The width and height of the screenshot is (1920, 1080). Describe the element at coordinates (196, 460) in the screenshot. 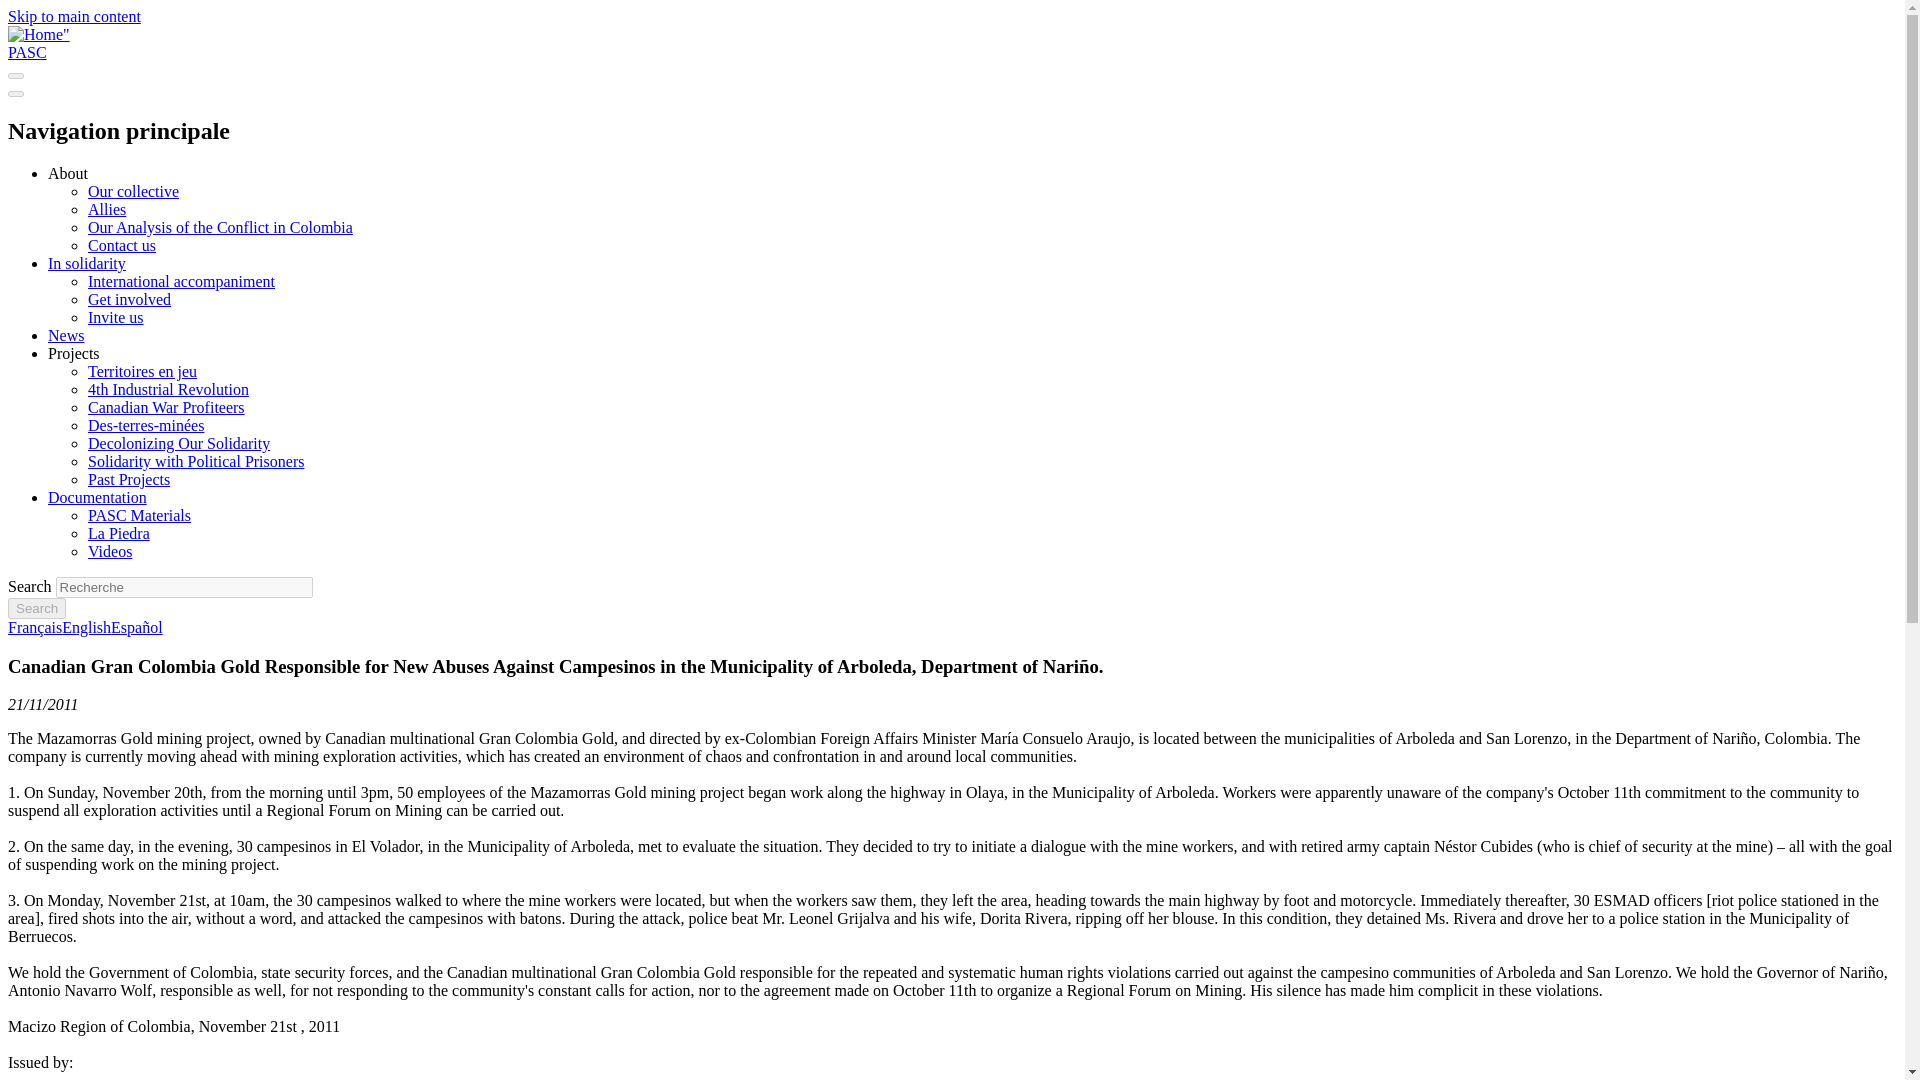

I see `Solidarity with Political Prisoners` at that location.